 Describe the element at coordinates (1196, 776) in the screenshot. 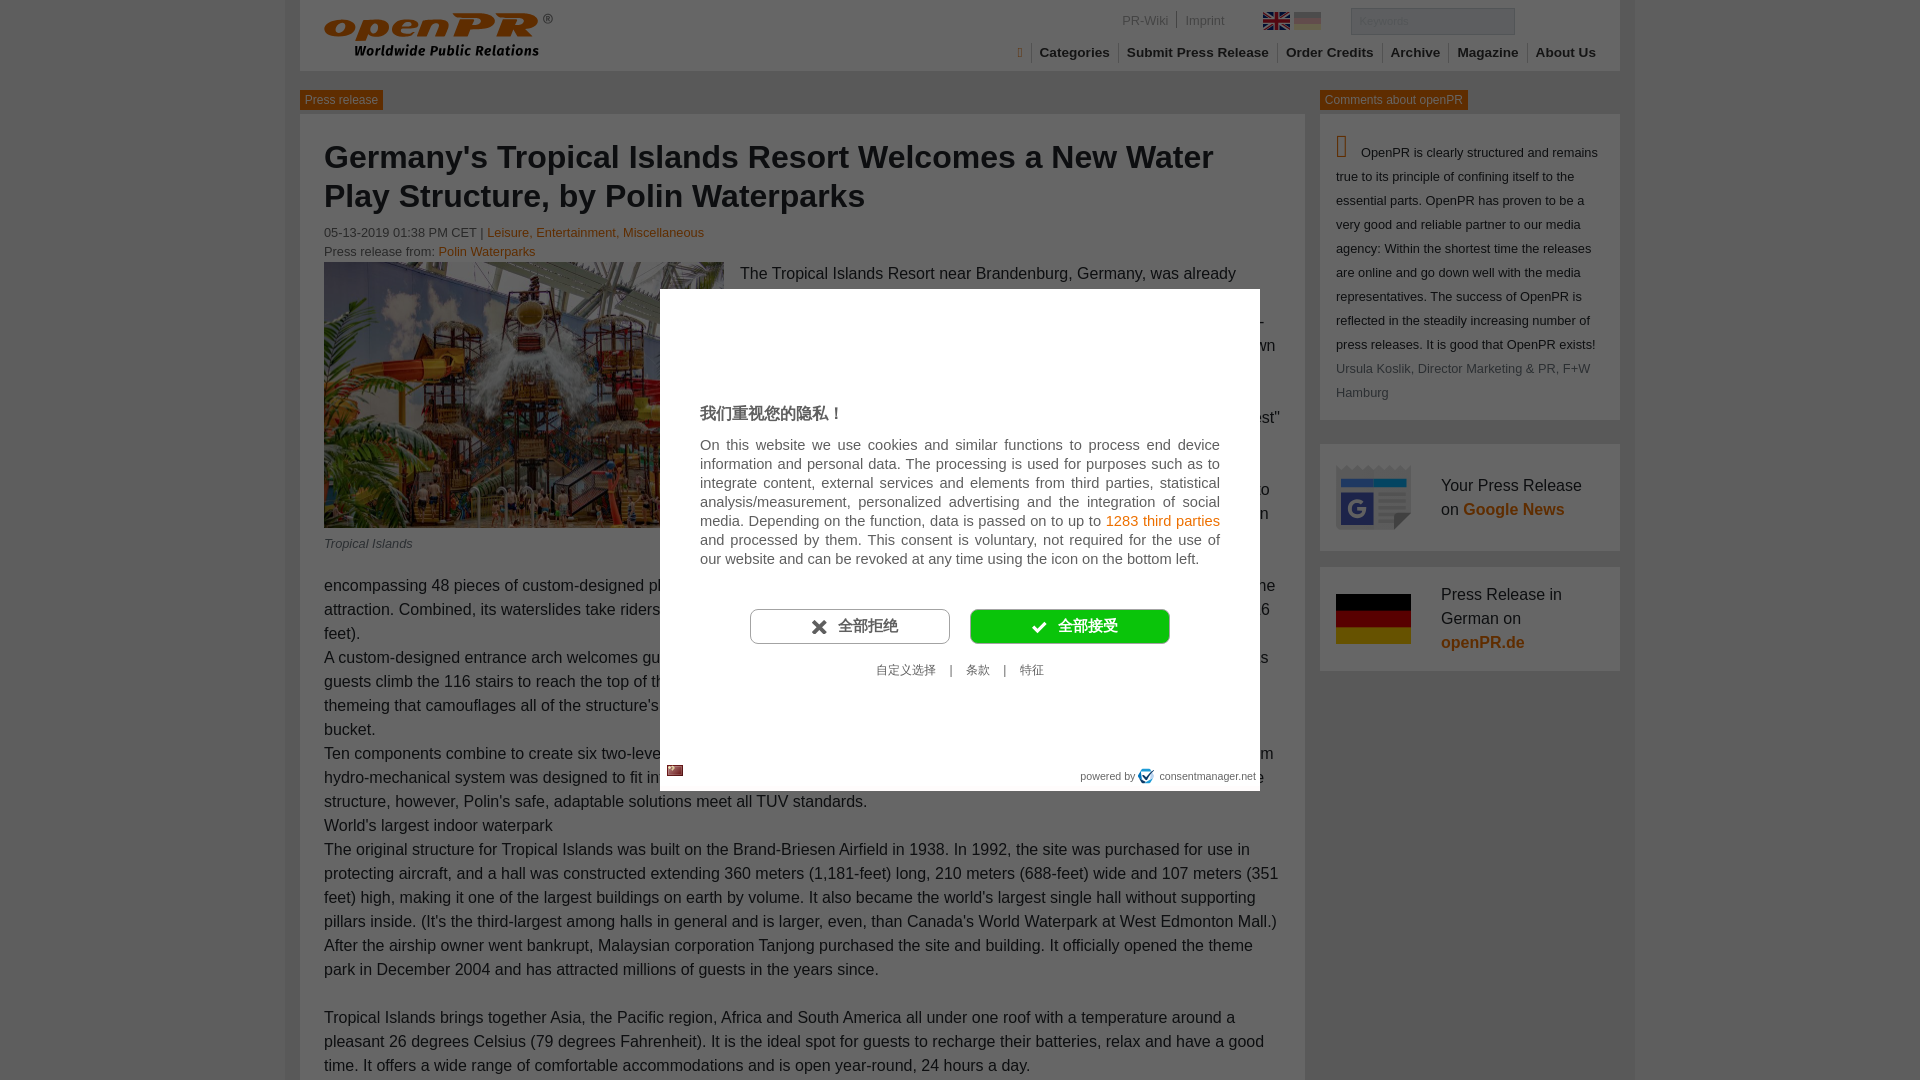

I see `consentmanager.net` at that location.